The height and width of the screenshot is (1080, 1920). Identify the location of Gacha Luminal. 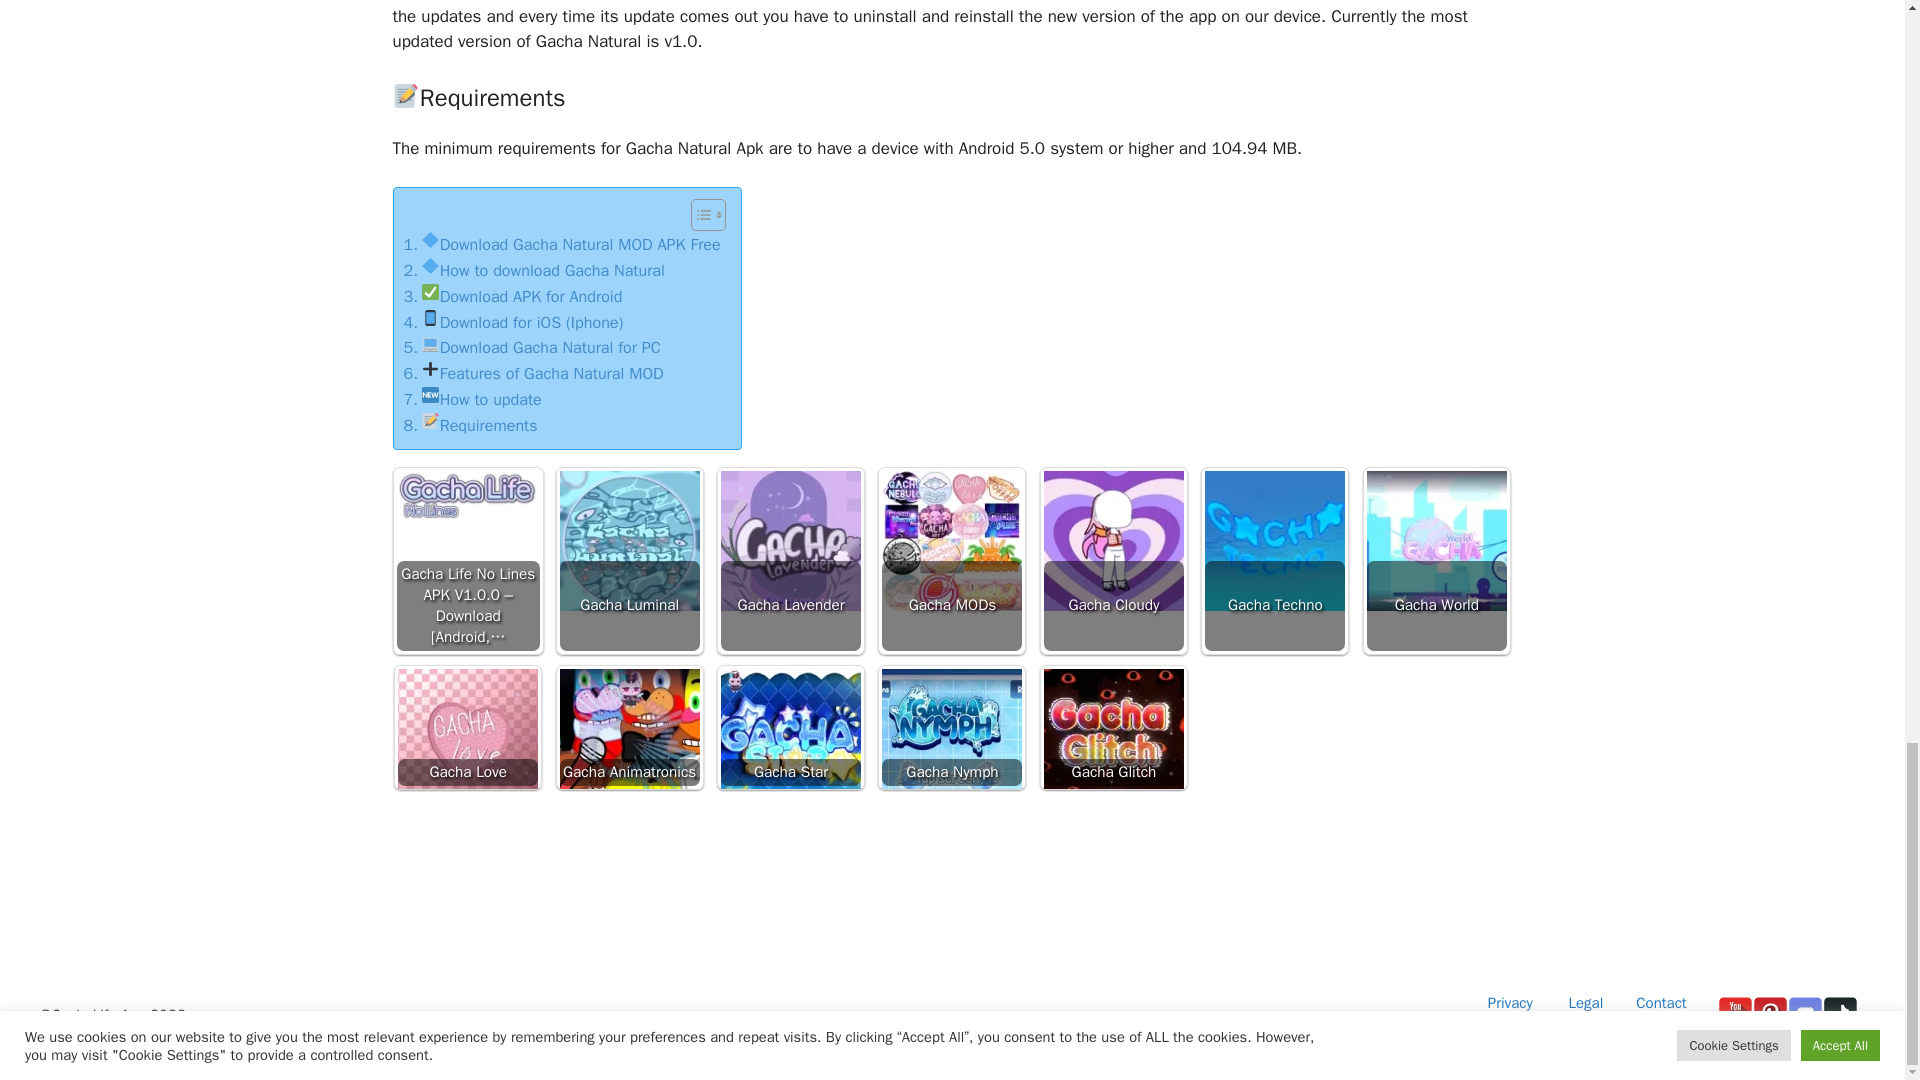
(630, 540).